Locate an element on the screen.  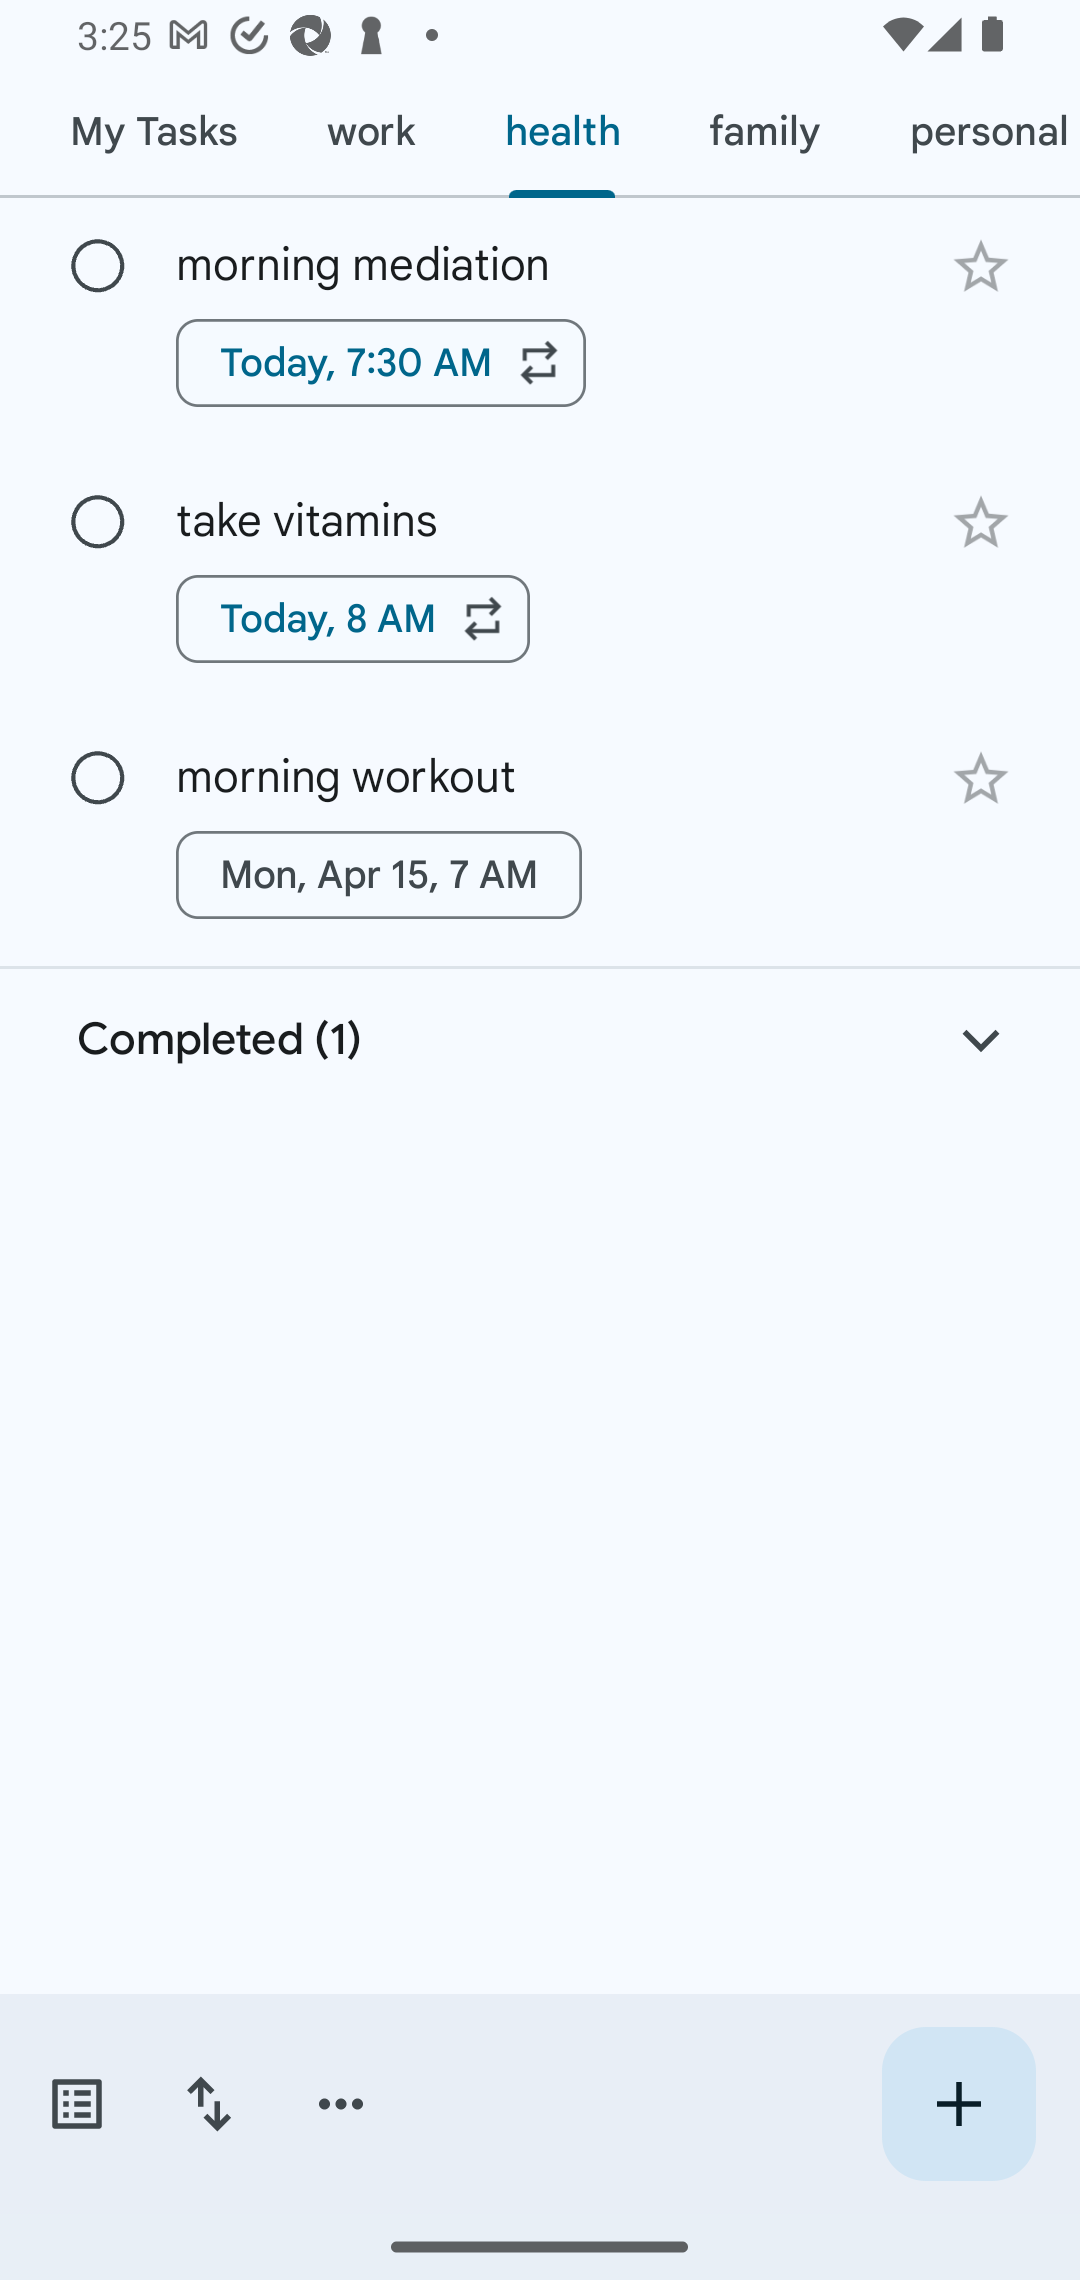
Add star is located at coordinates (980, 522).